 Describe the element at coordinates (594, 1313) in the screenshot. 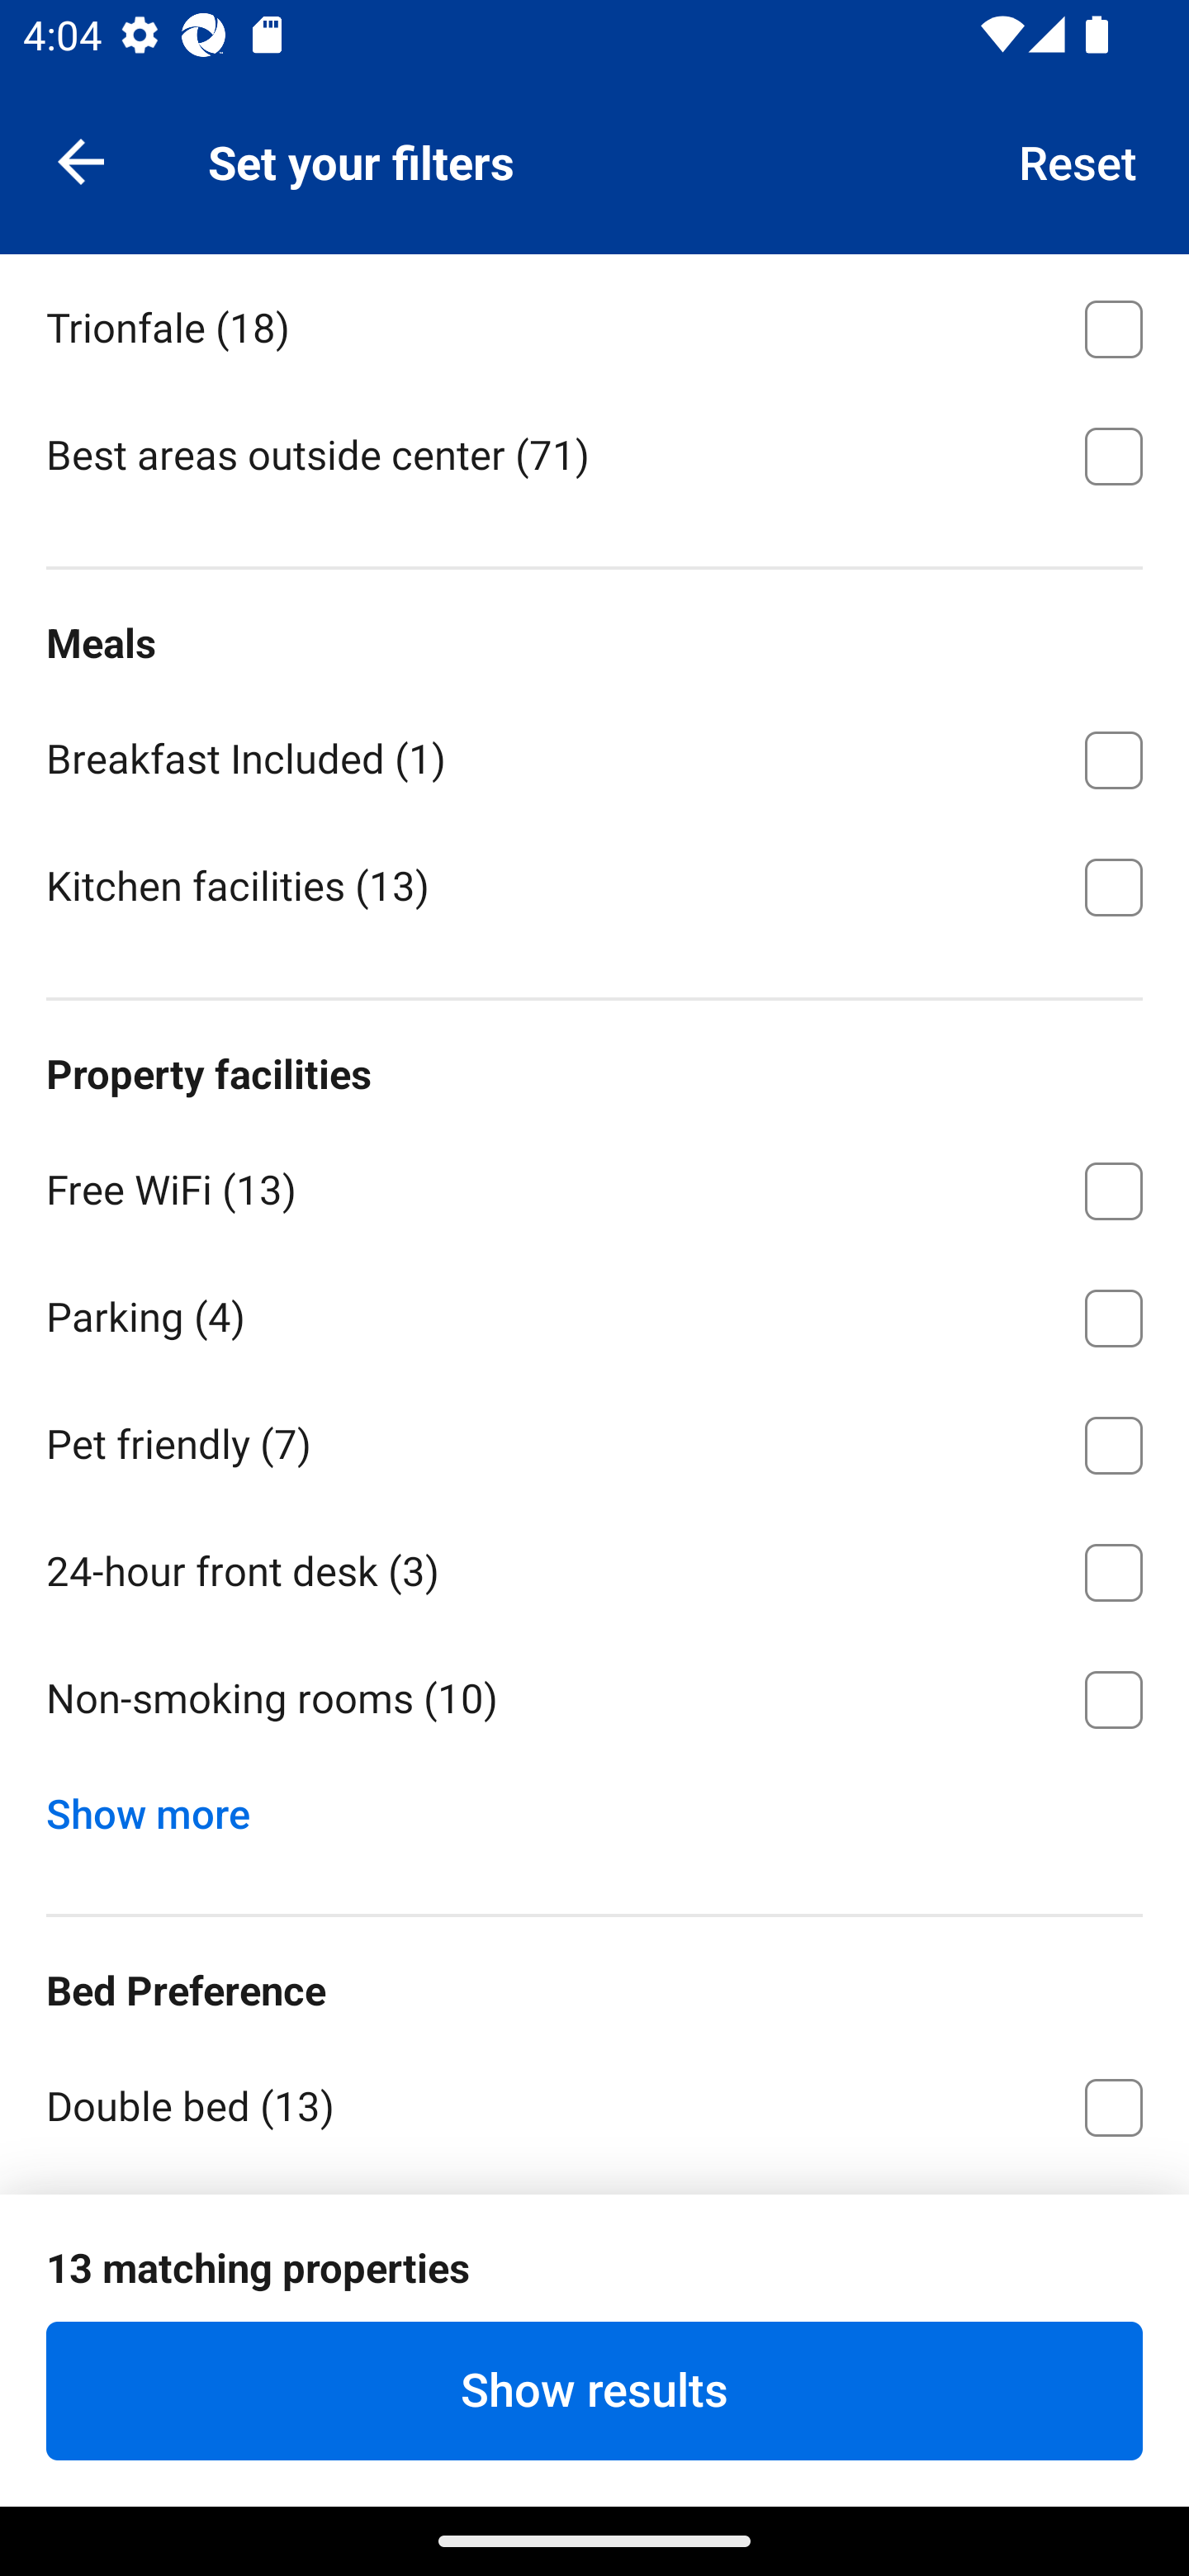

I see `Parking ⁦(4)` at that location.